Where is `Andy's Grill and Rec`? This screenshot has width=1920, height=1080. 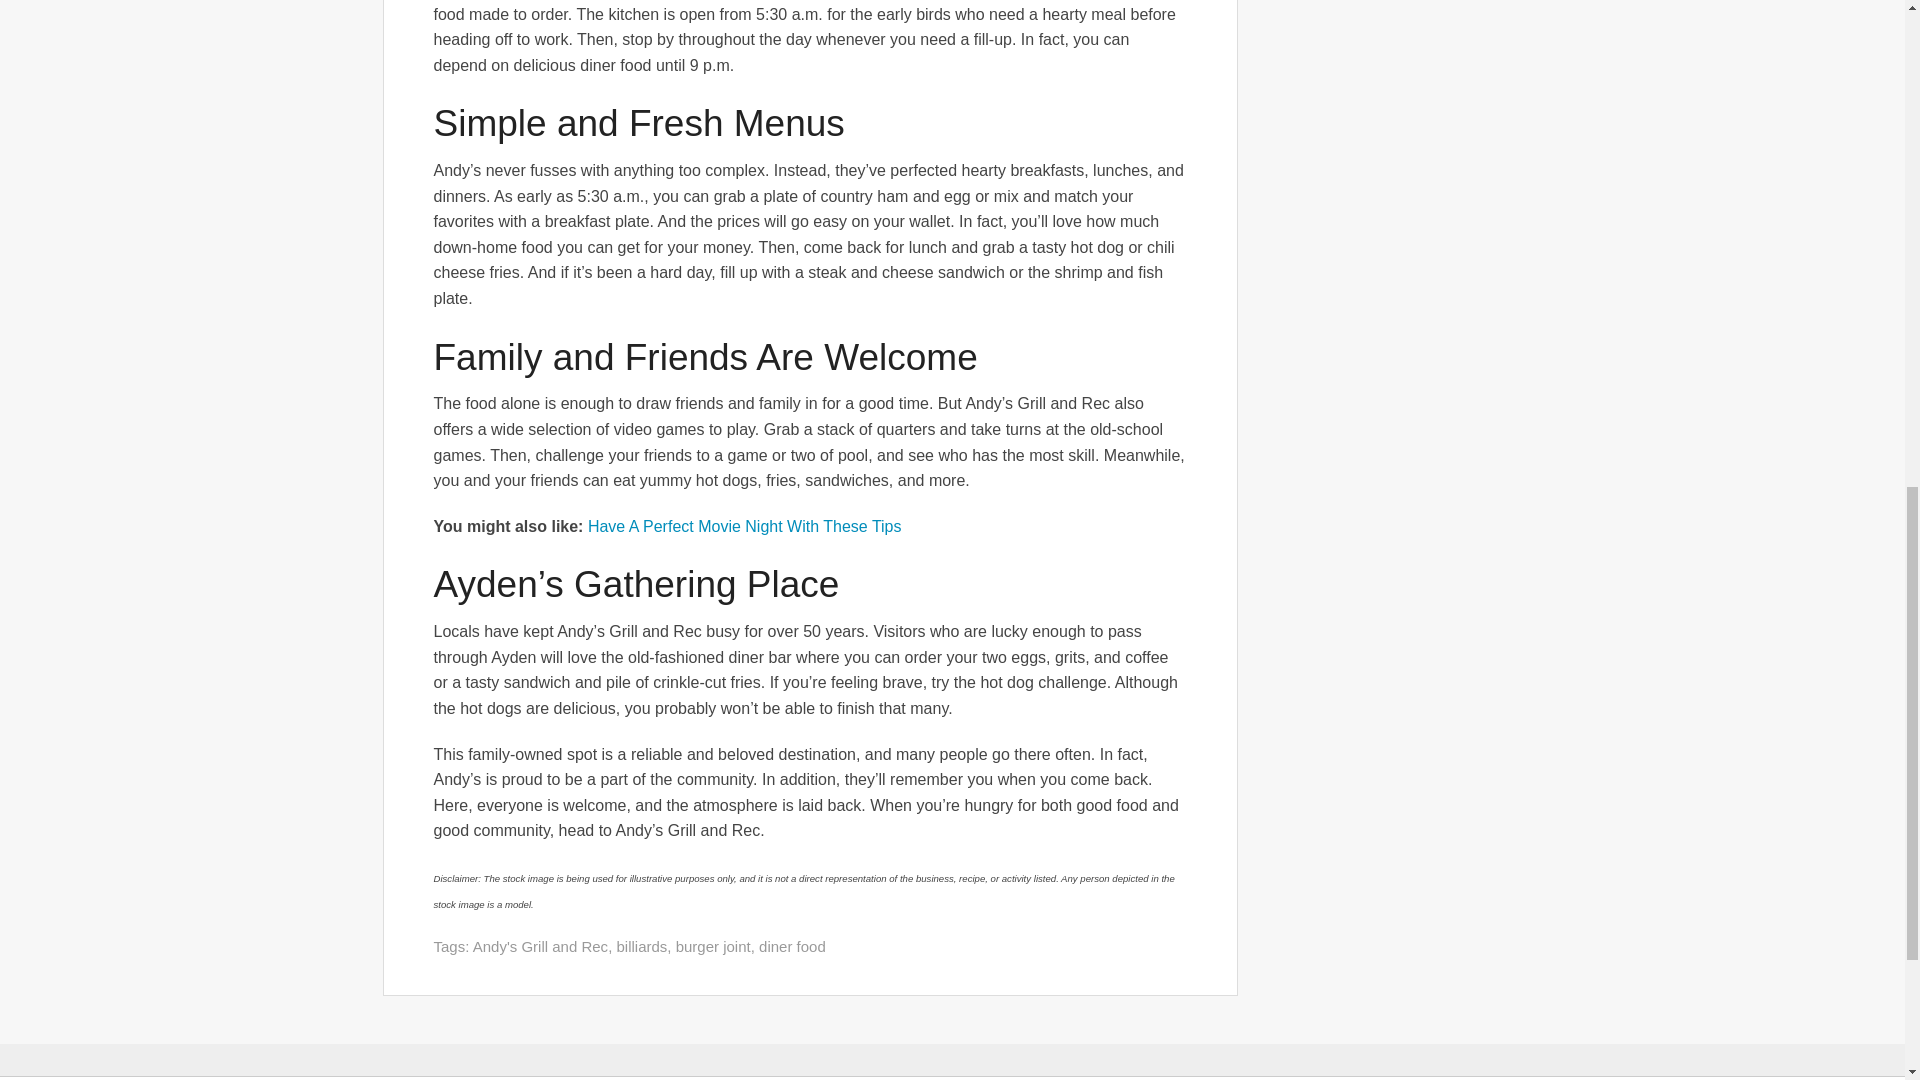
Andy's Grill and Rec is located at coordinates (540, 946).